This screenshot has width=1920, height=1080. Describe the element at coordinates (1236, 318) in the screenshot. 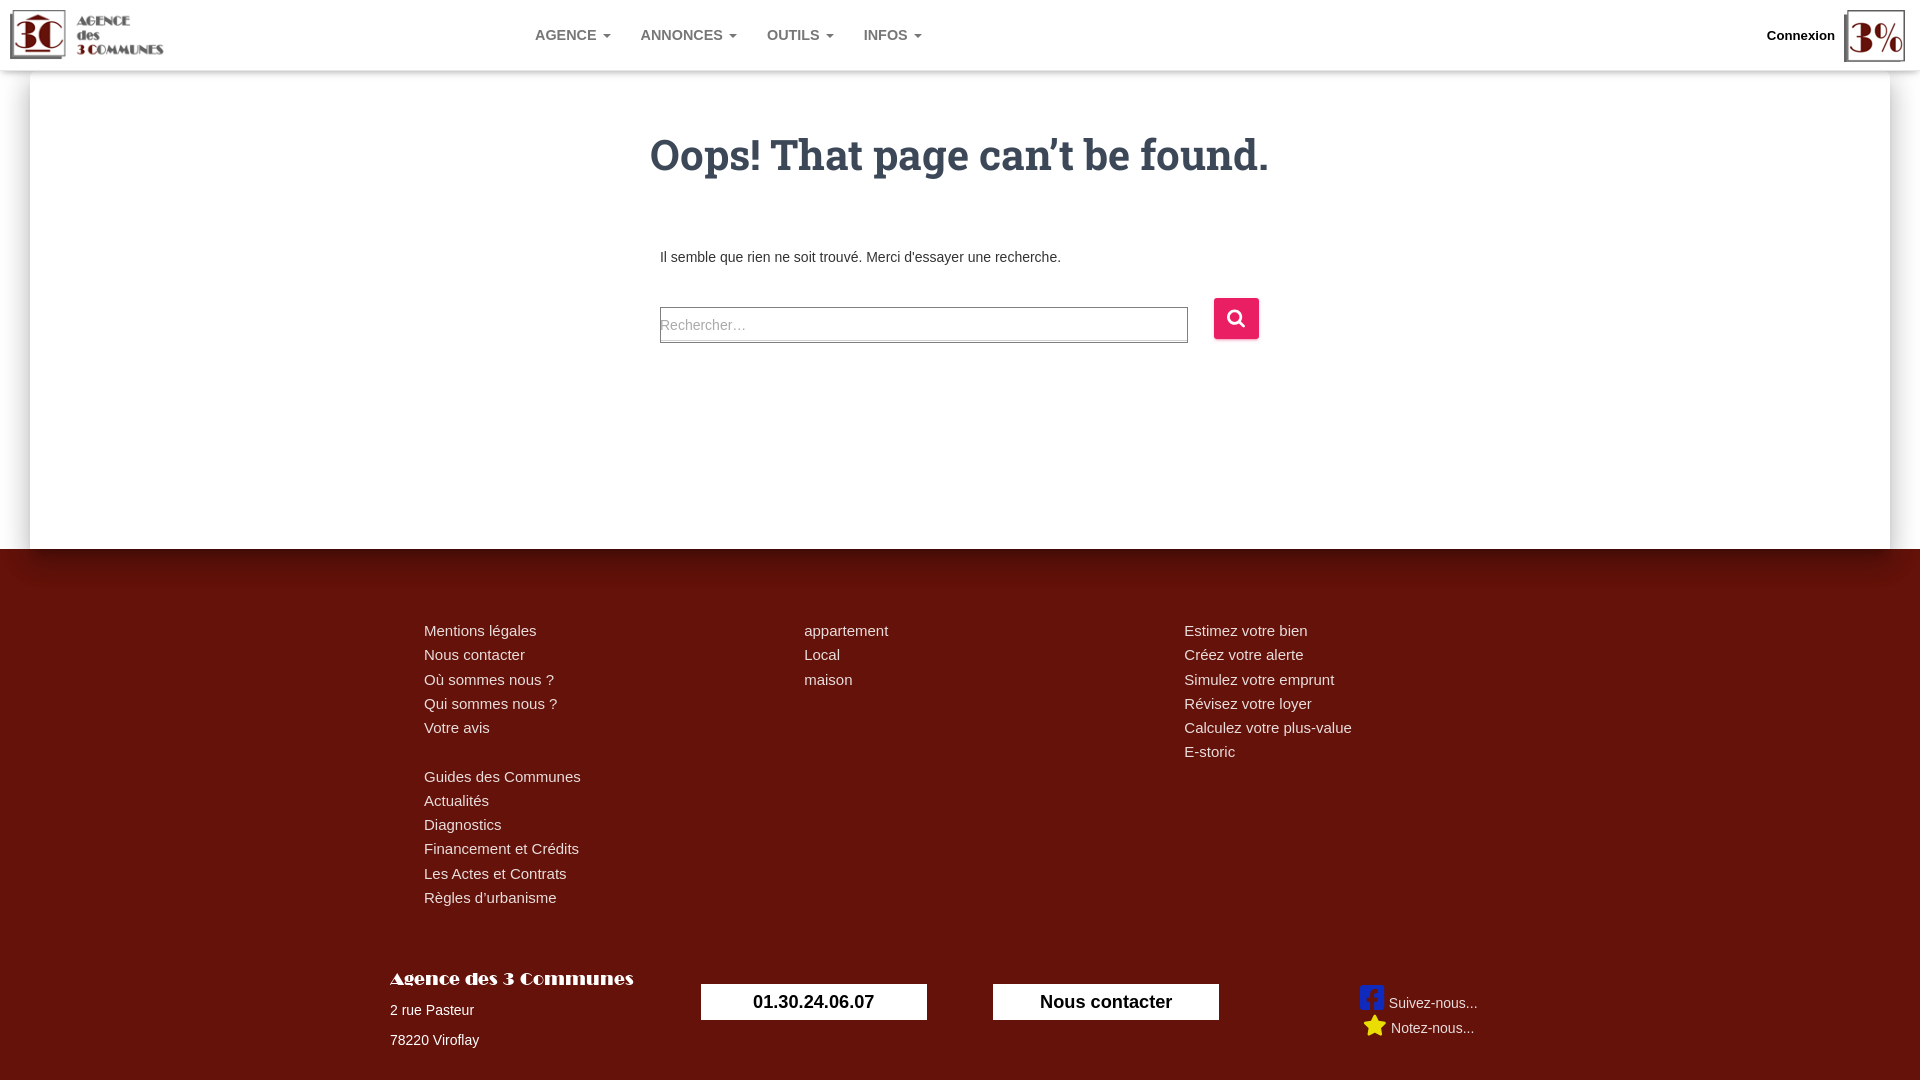

I see `Rechercher` at that location.